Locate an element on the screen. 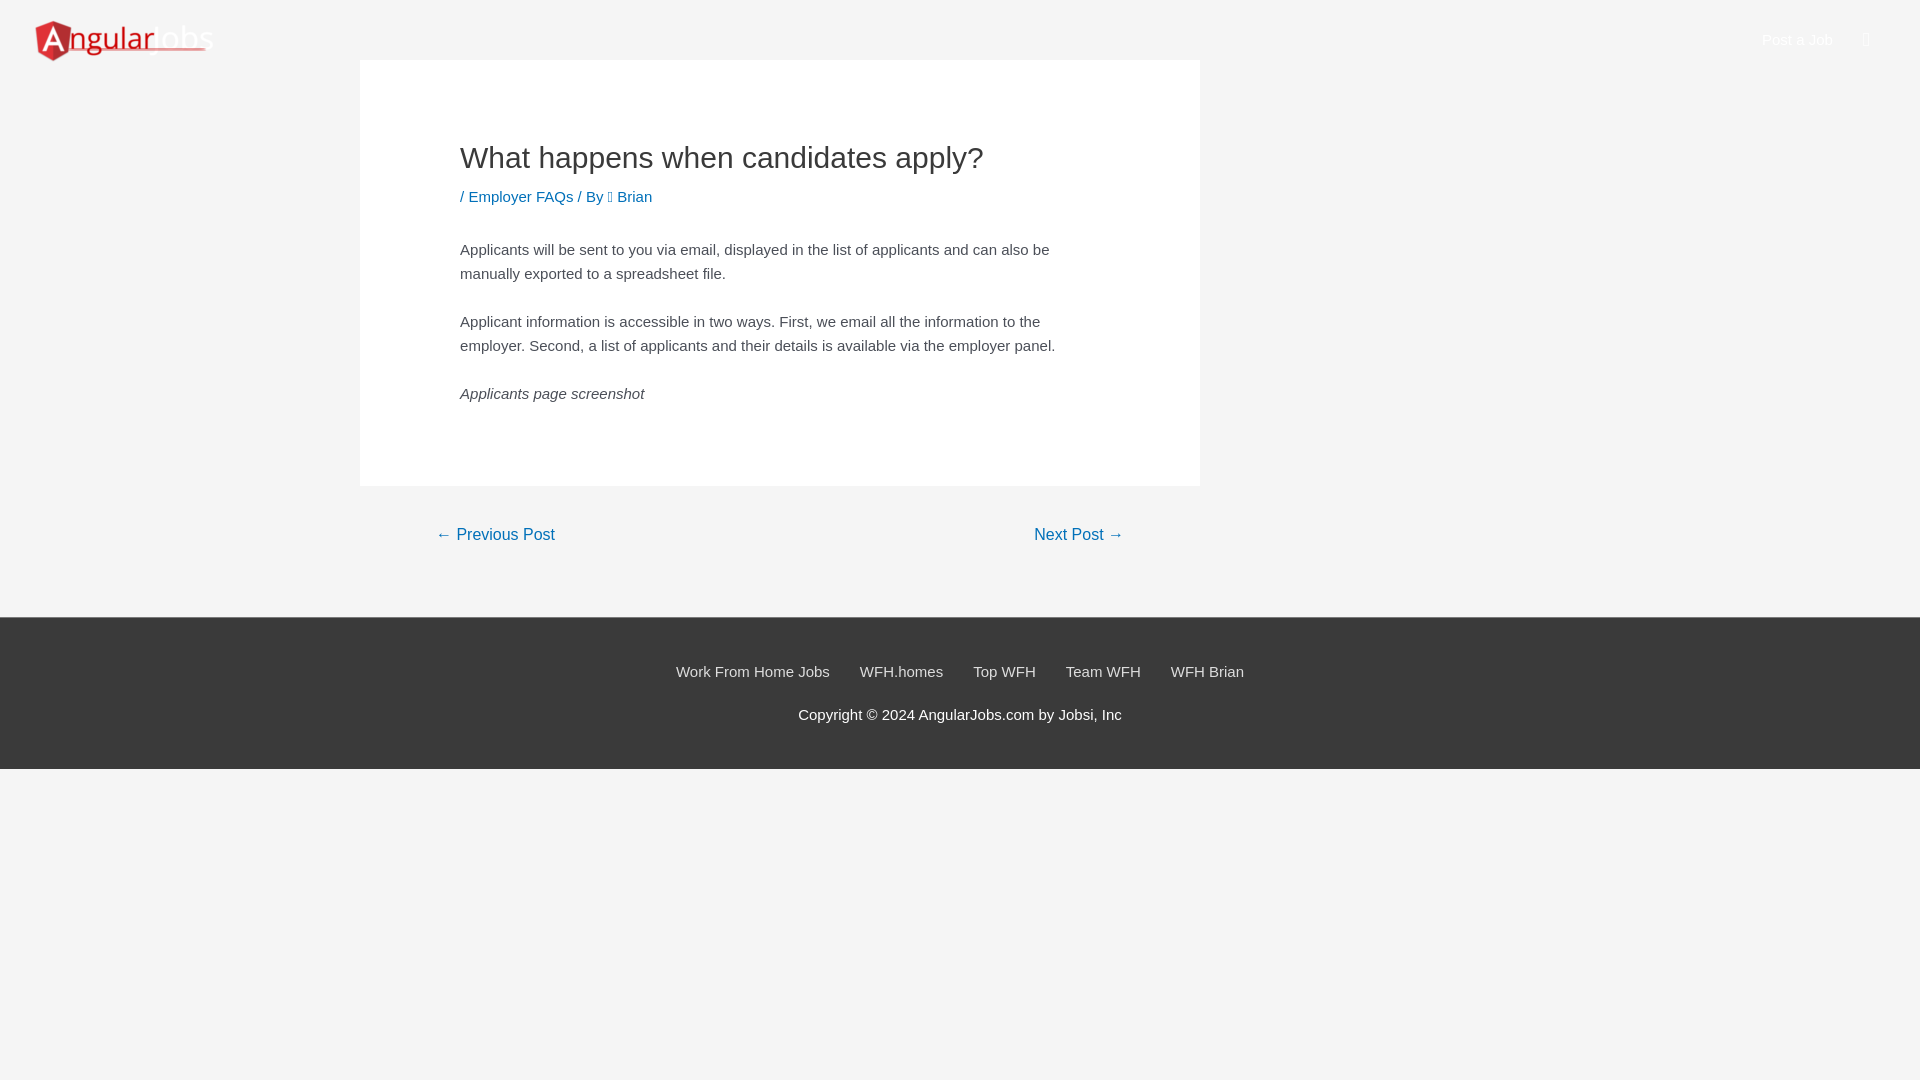  WFH Brian is located at coordinates (1208, 671).